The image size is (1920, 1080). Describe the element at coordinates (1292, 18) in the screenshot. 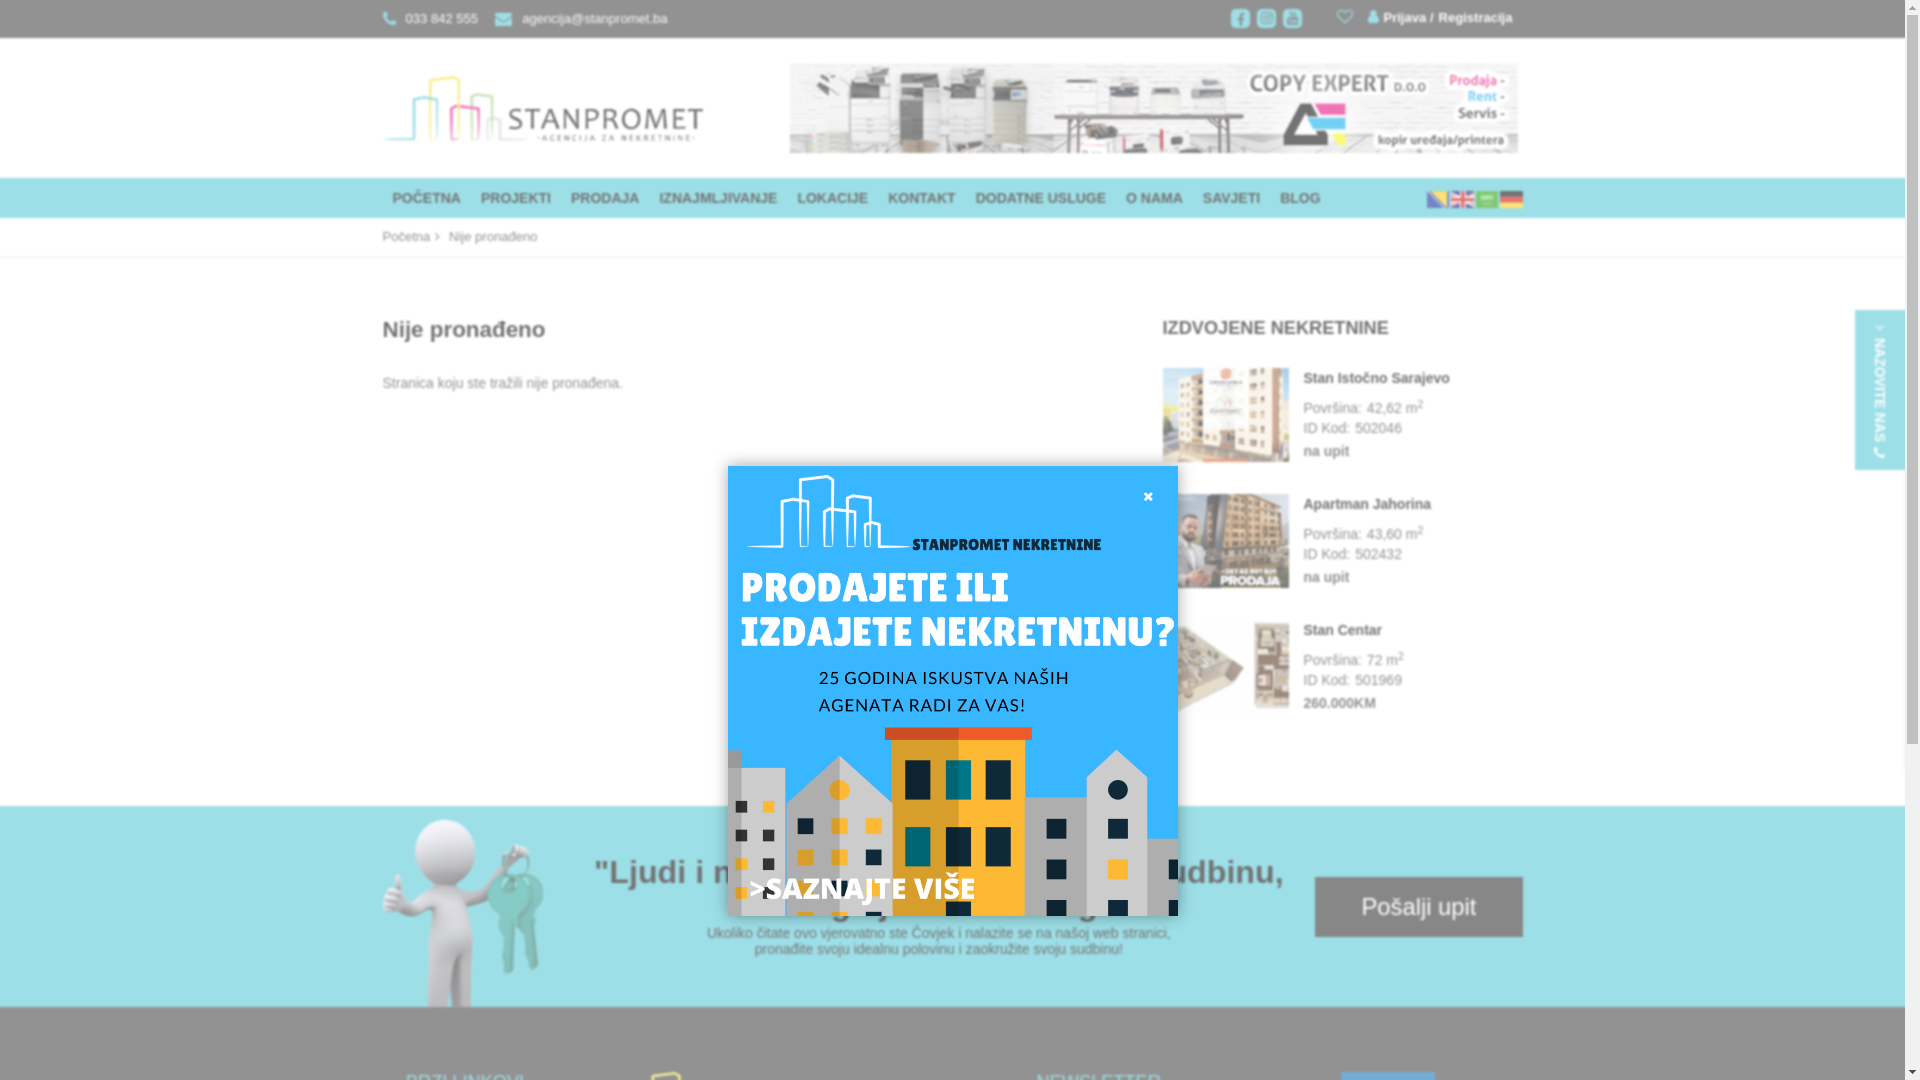

I see `YouTube` at that location.